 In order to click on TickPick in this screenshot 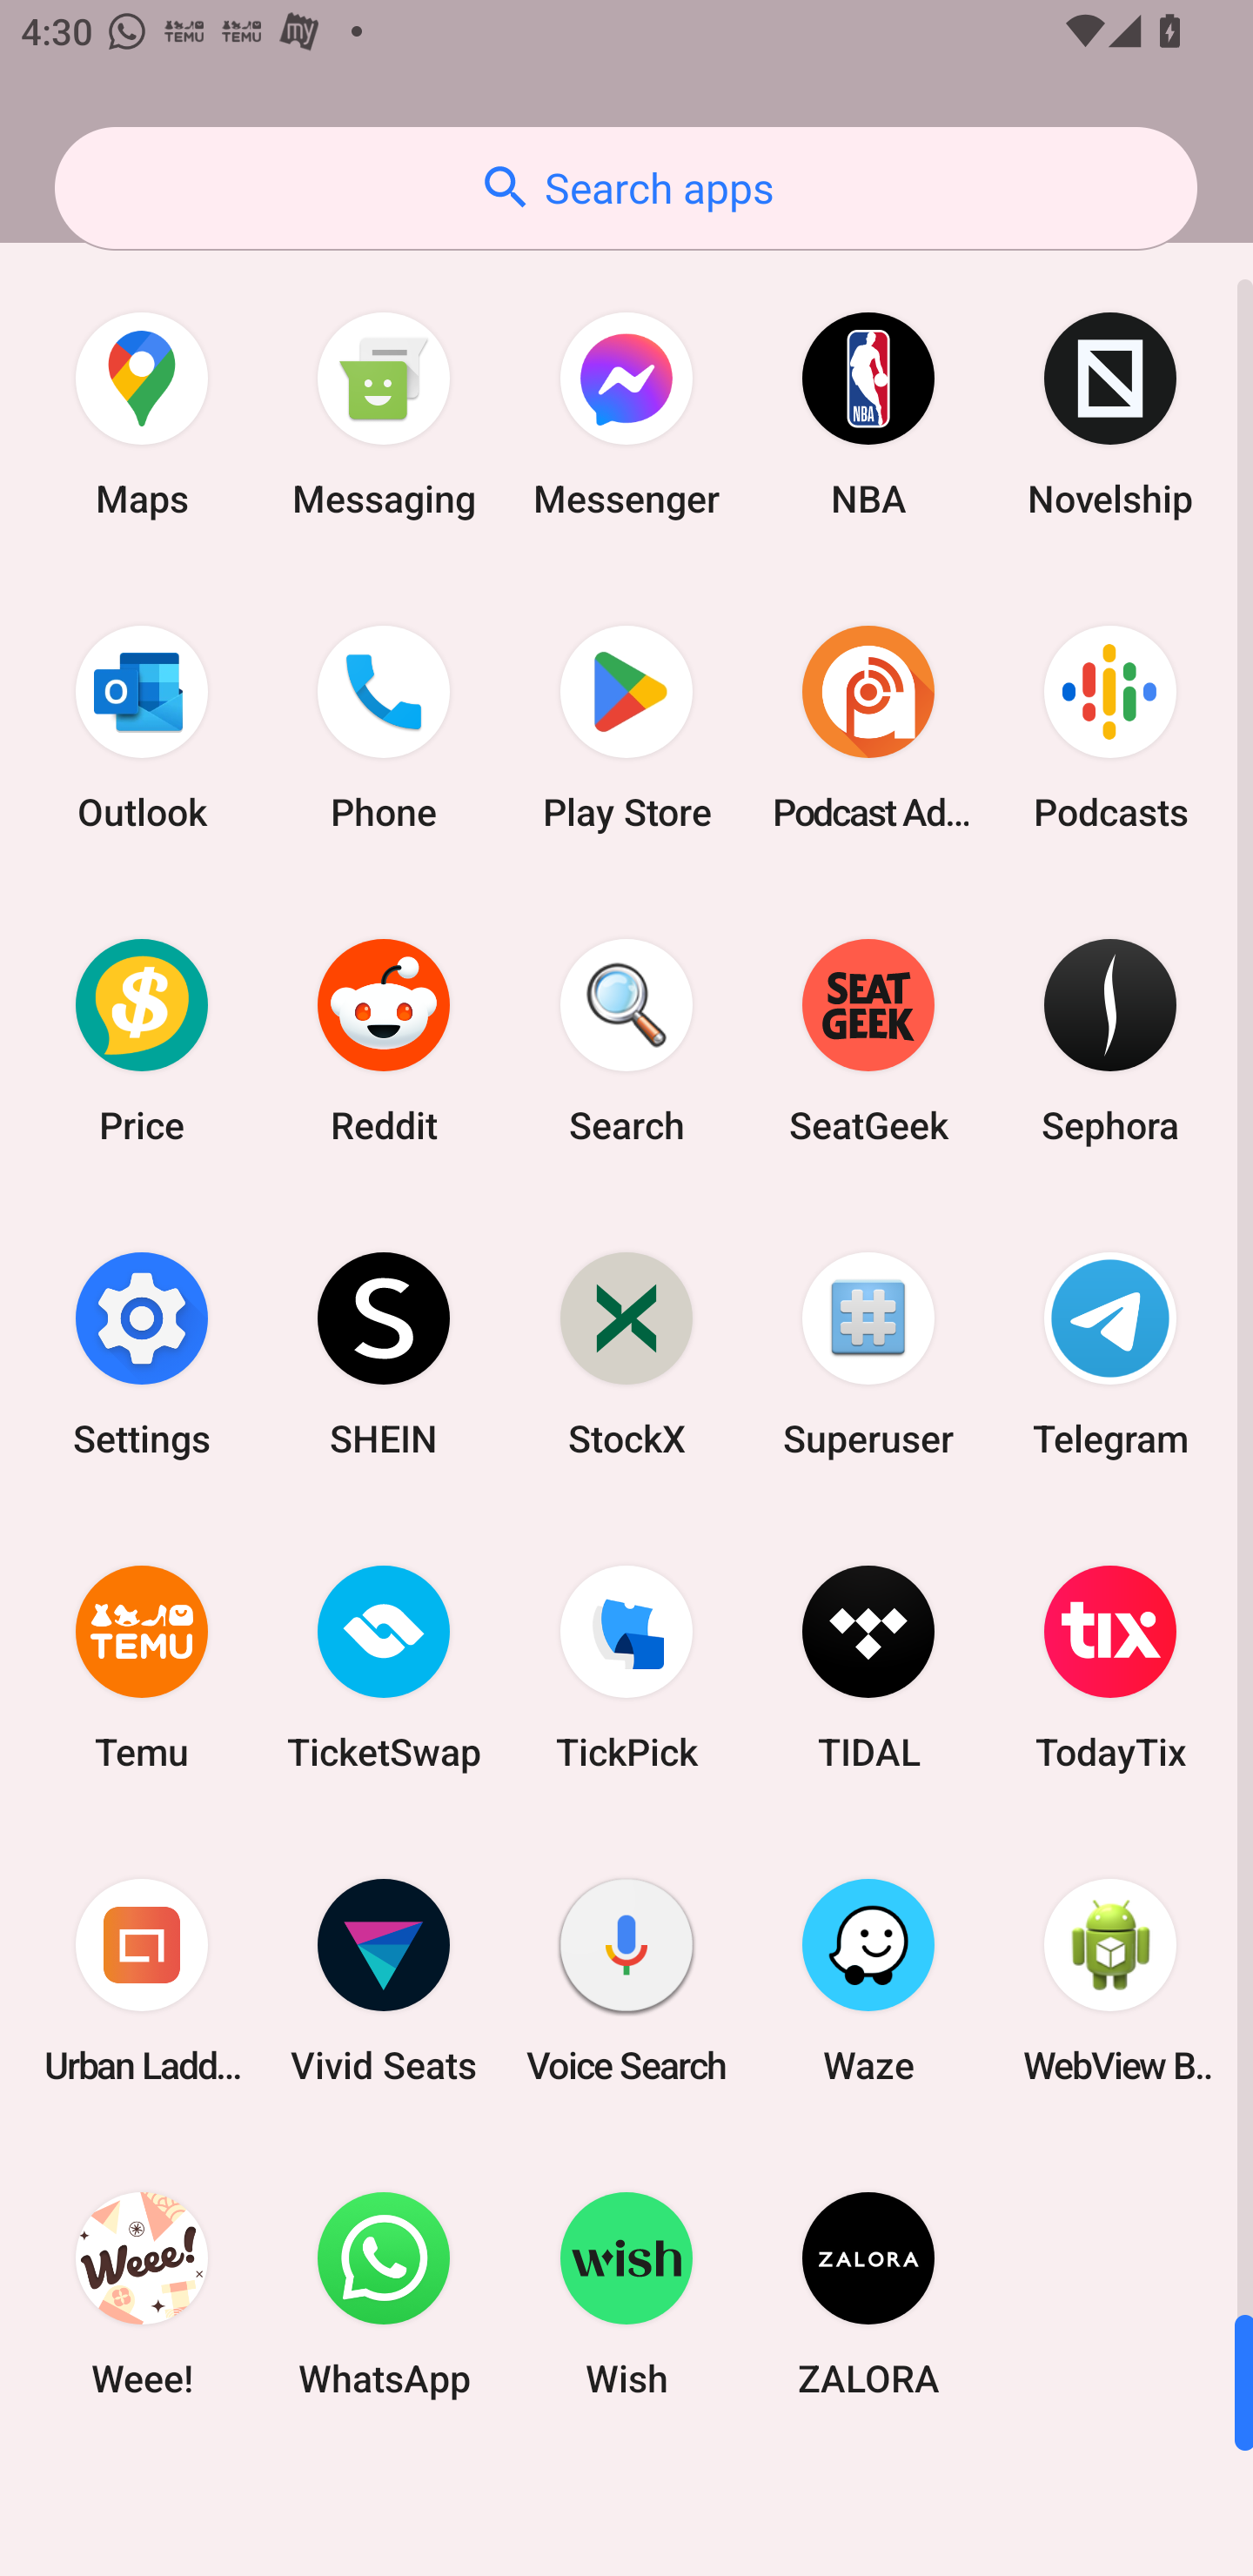, I will do `click(626, 1666)`.